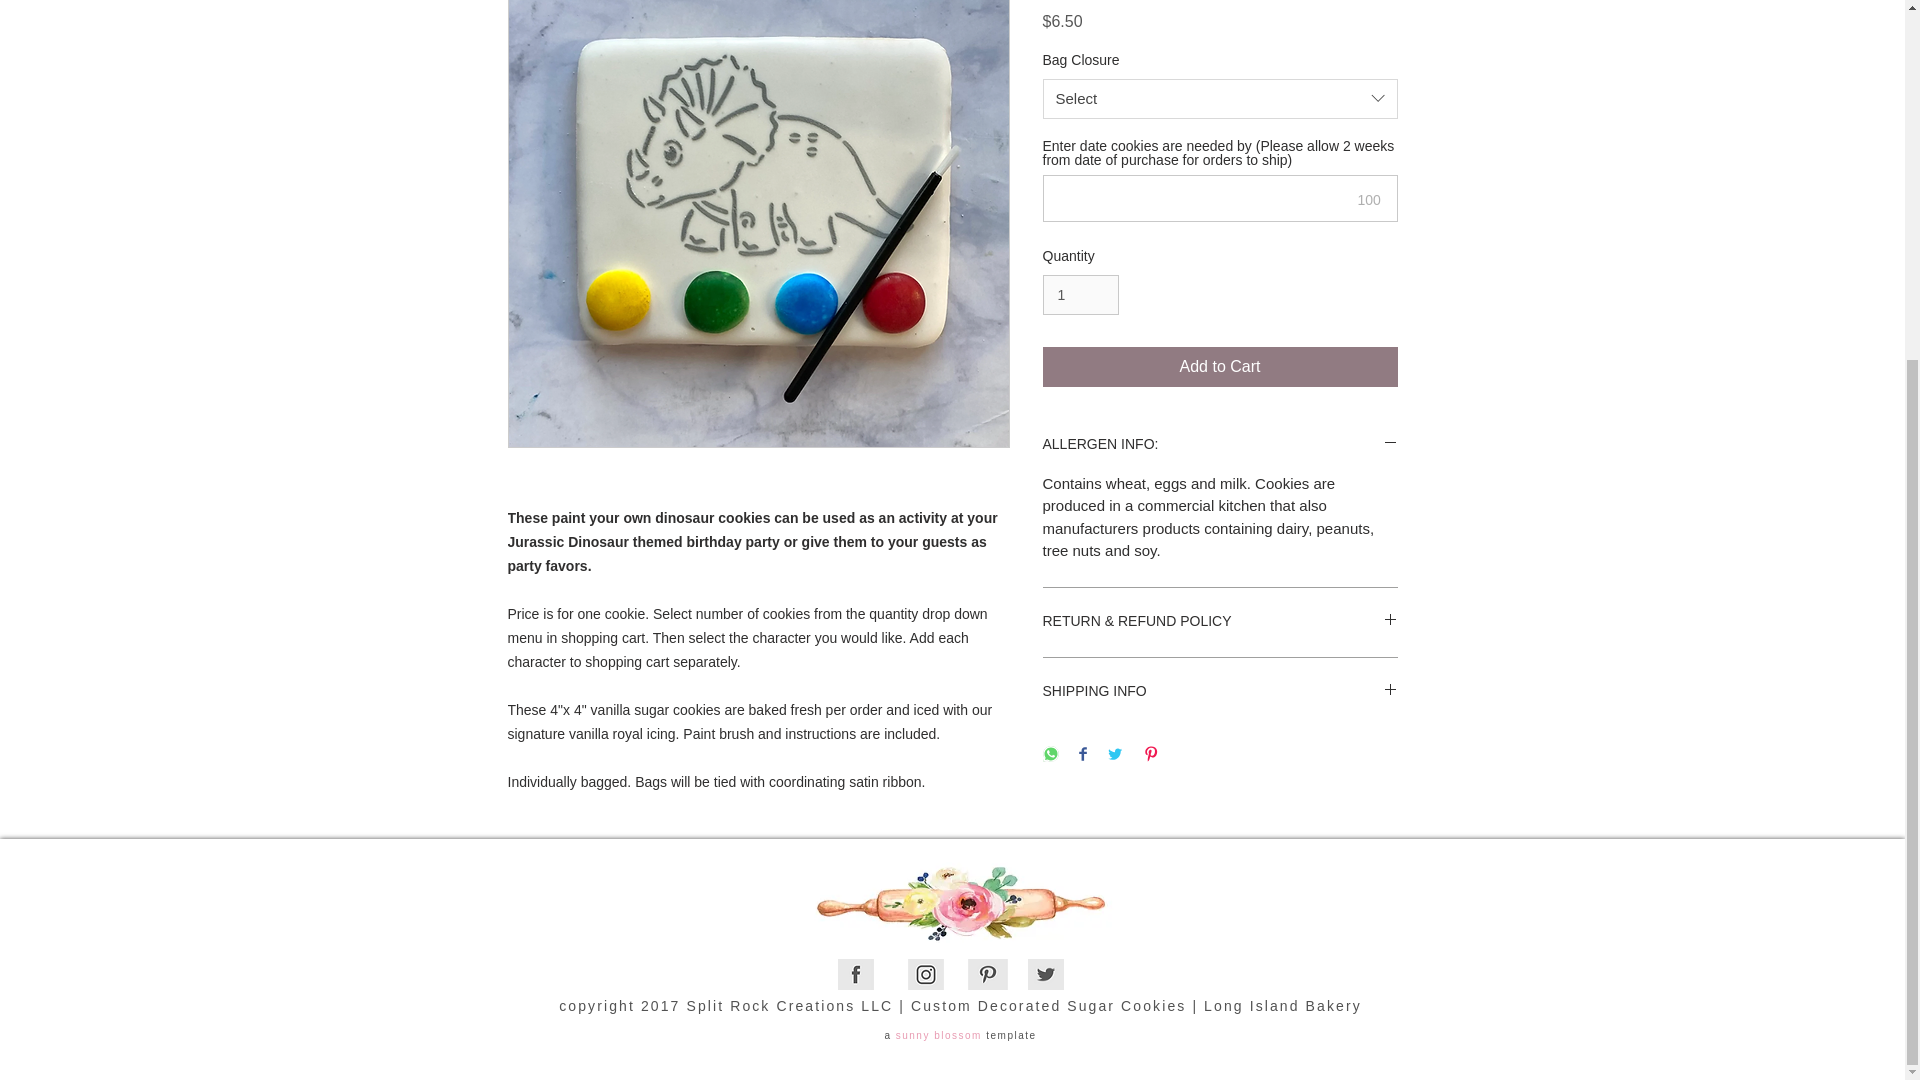 The height and width of the screenshot is (1080, 1920). Describe the element at coordinates (1011, 1036) in the screenshot. I see `template` at that location.